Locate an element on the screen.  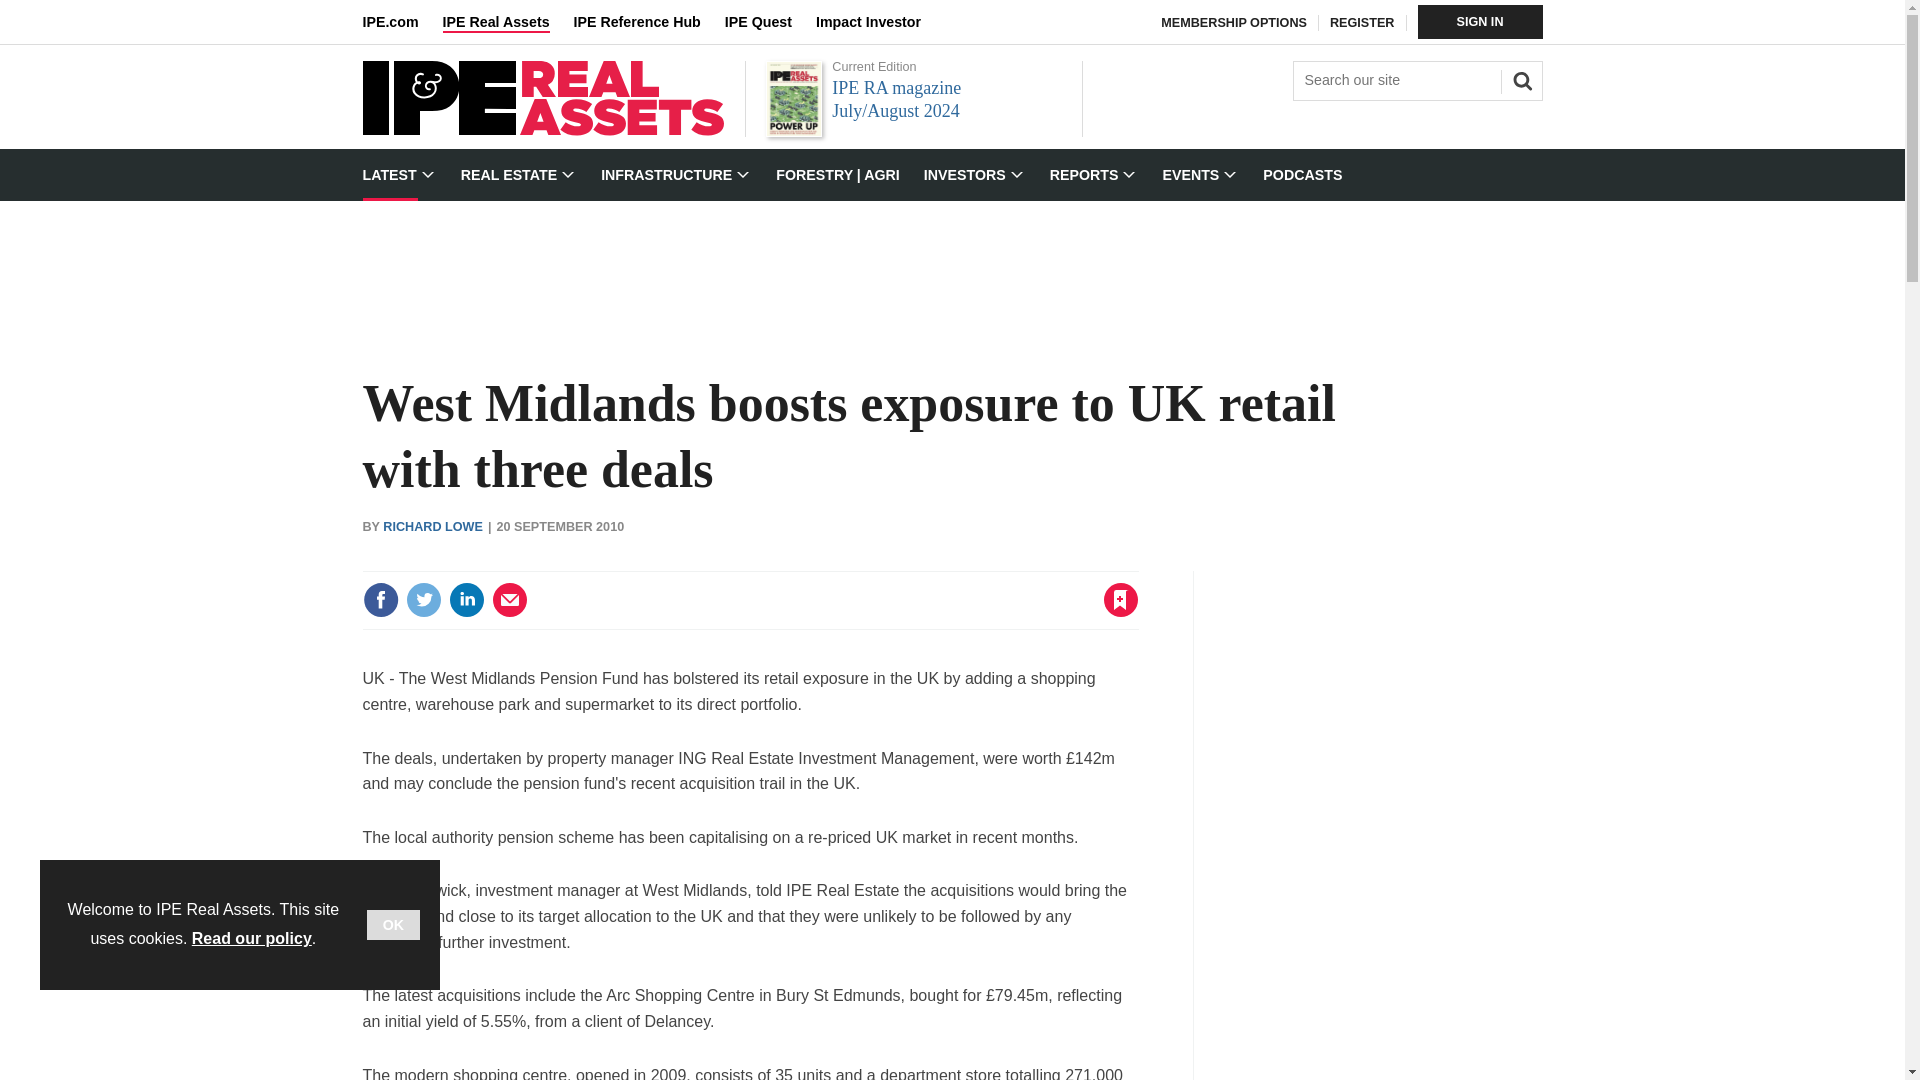
Email this article is located at coordinates (510, 600).